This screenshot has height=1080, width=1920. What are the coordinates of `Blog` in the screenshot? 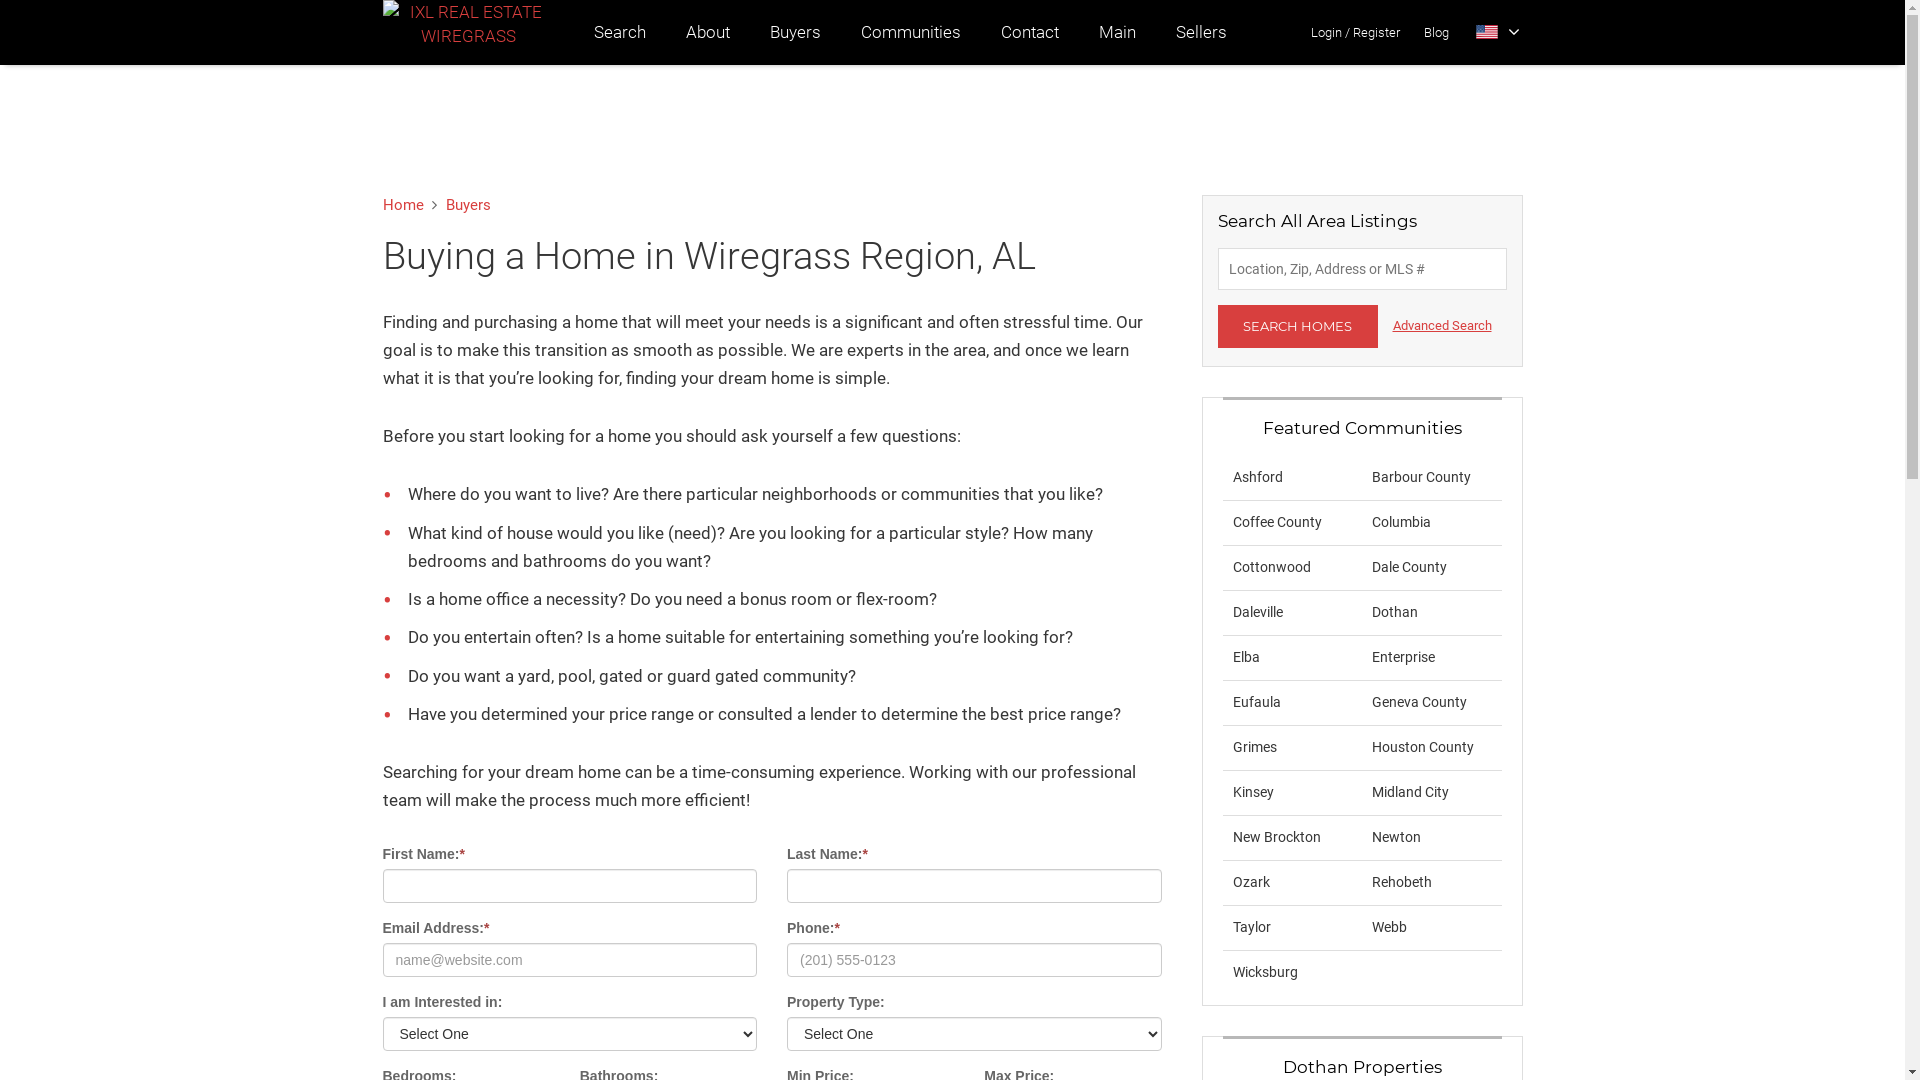 It's located at (1436, 32).